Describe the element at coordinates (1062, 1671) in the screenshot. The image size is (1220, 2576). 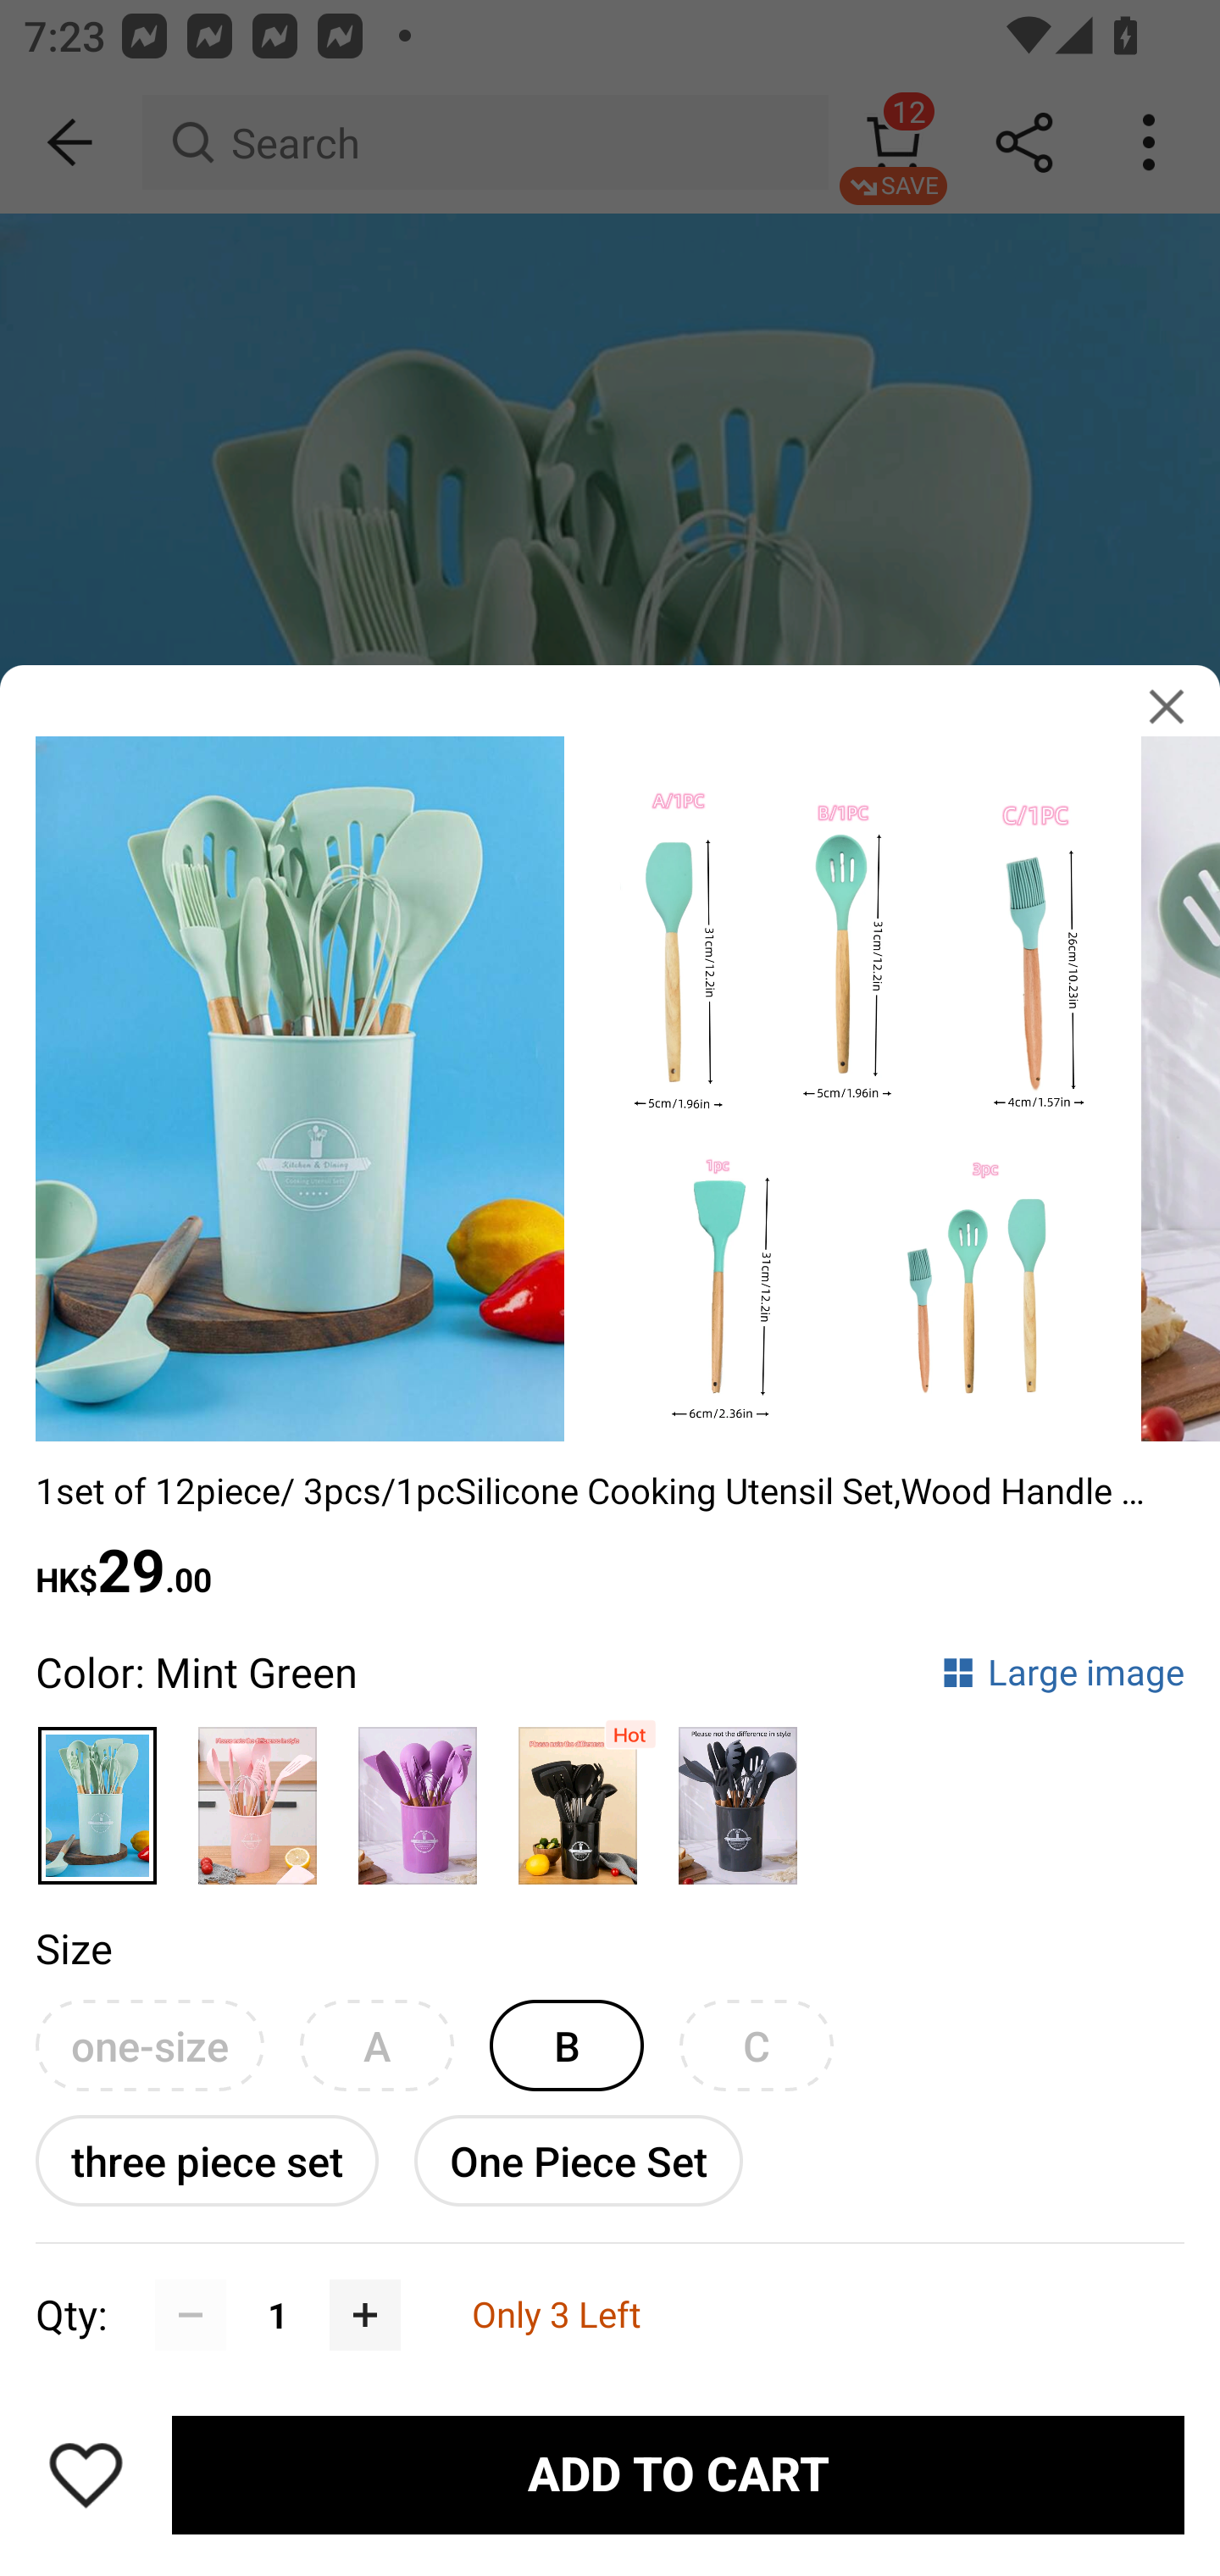
I see `Large image` at that location.